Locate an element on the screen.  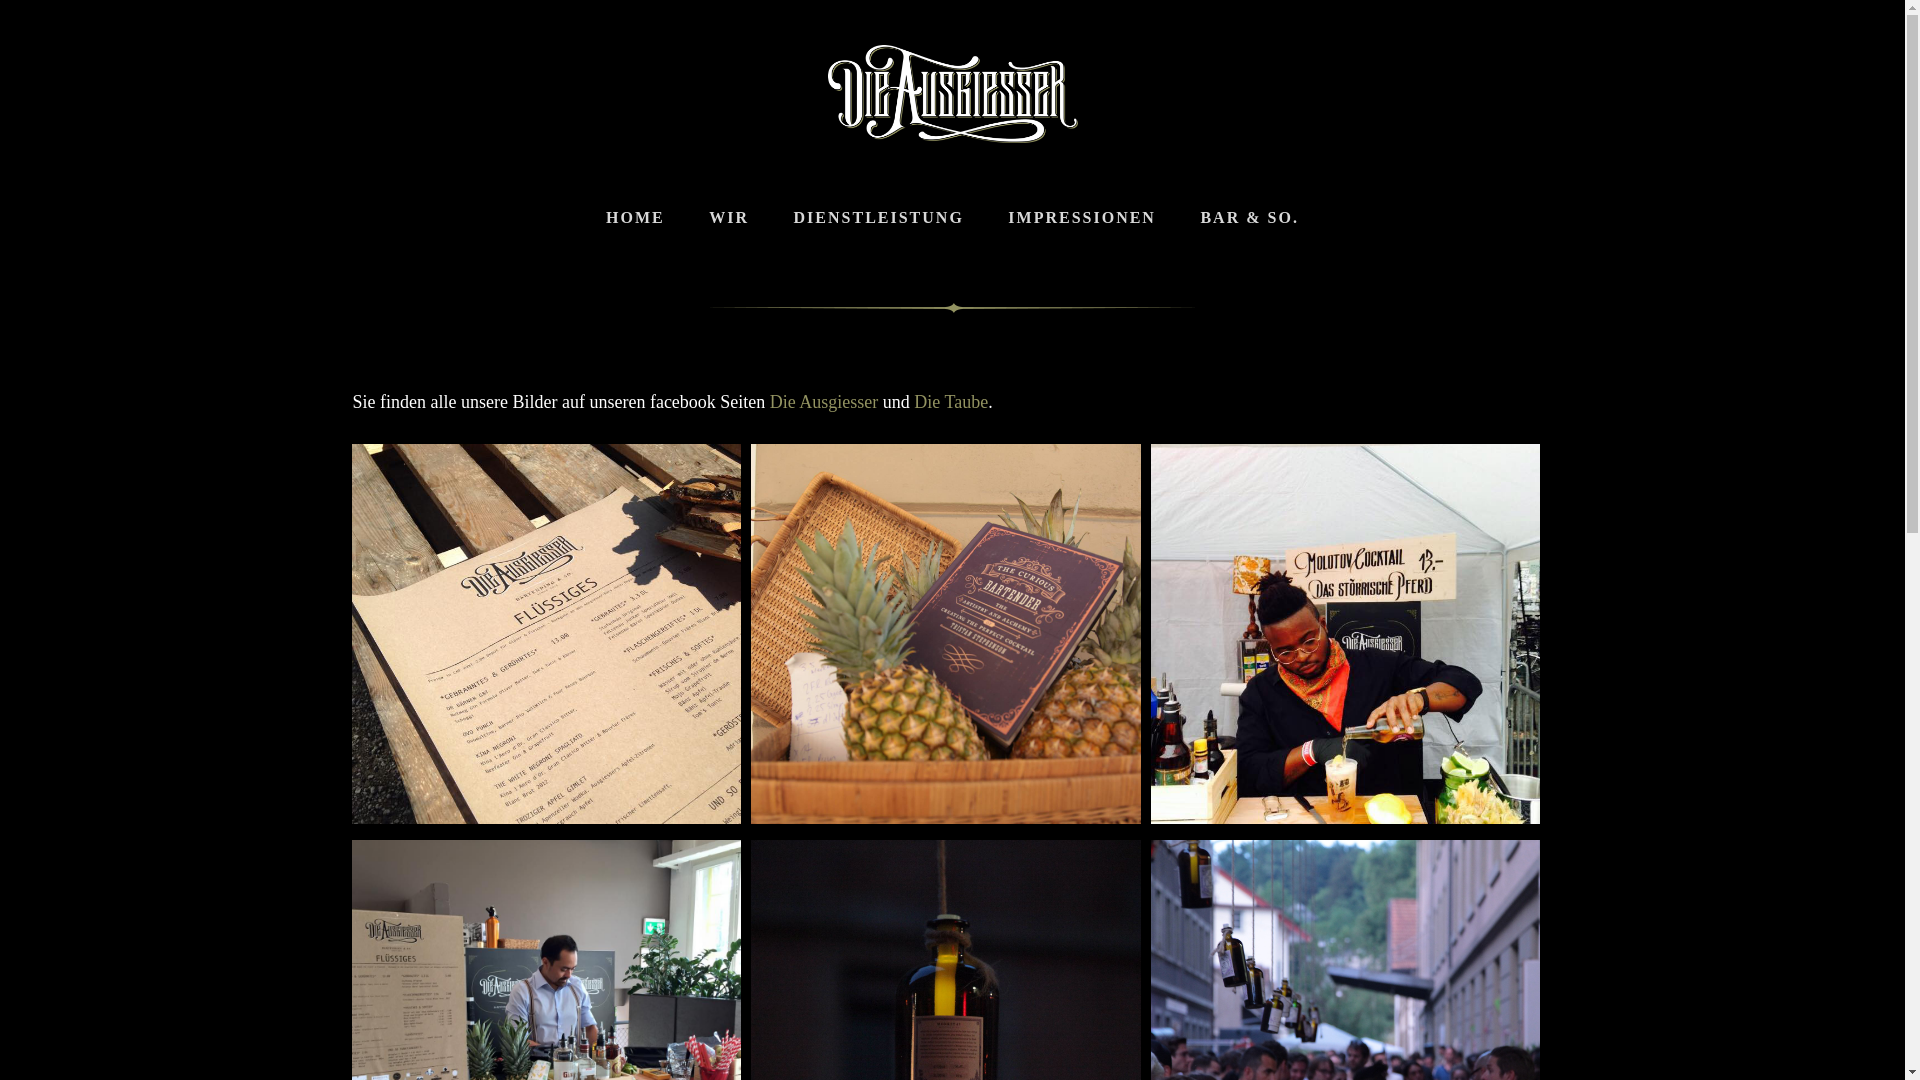
Barkarte Mampf 2015 is located at coordinates (547, 634).